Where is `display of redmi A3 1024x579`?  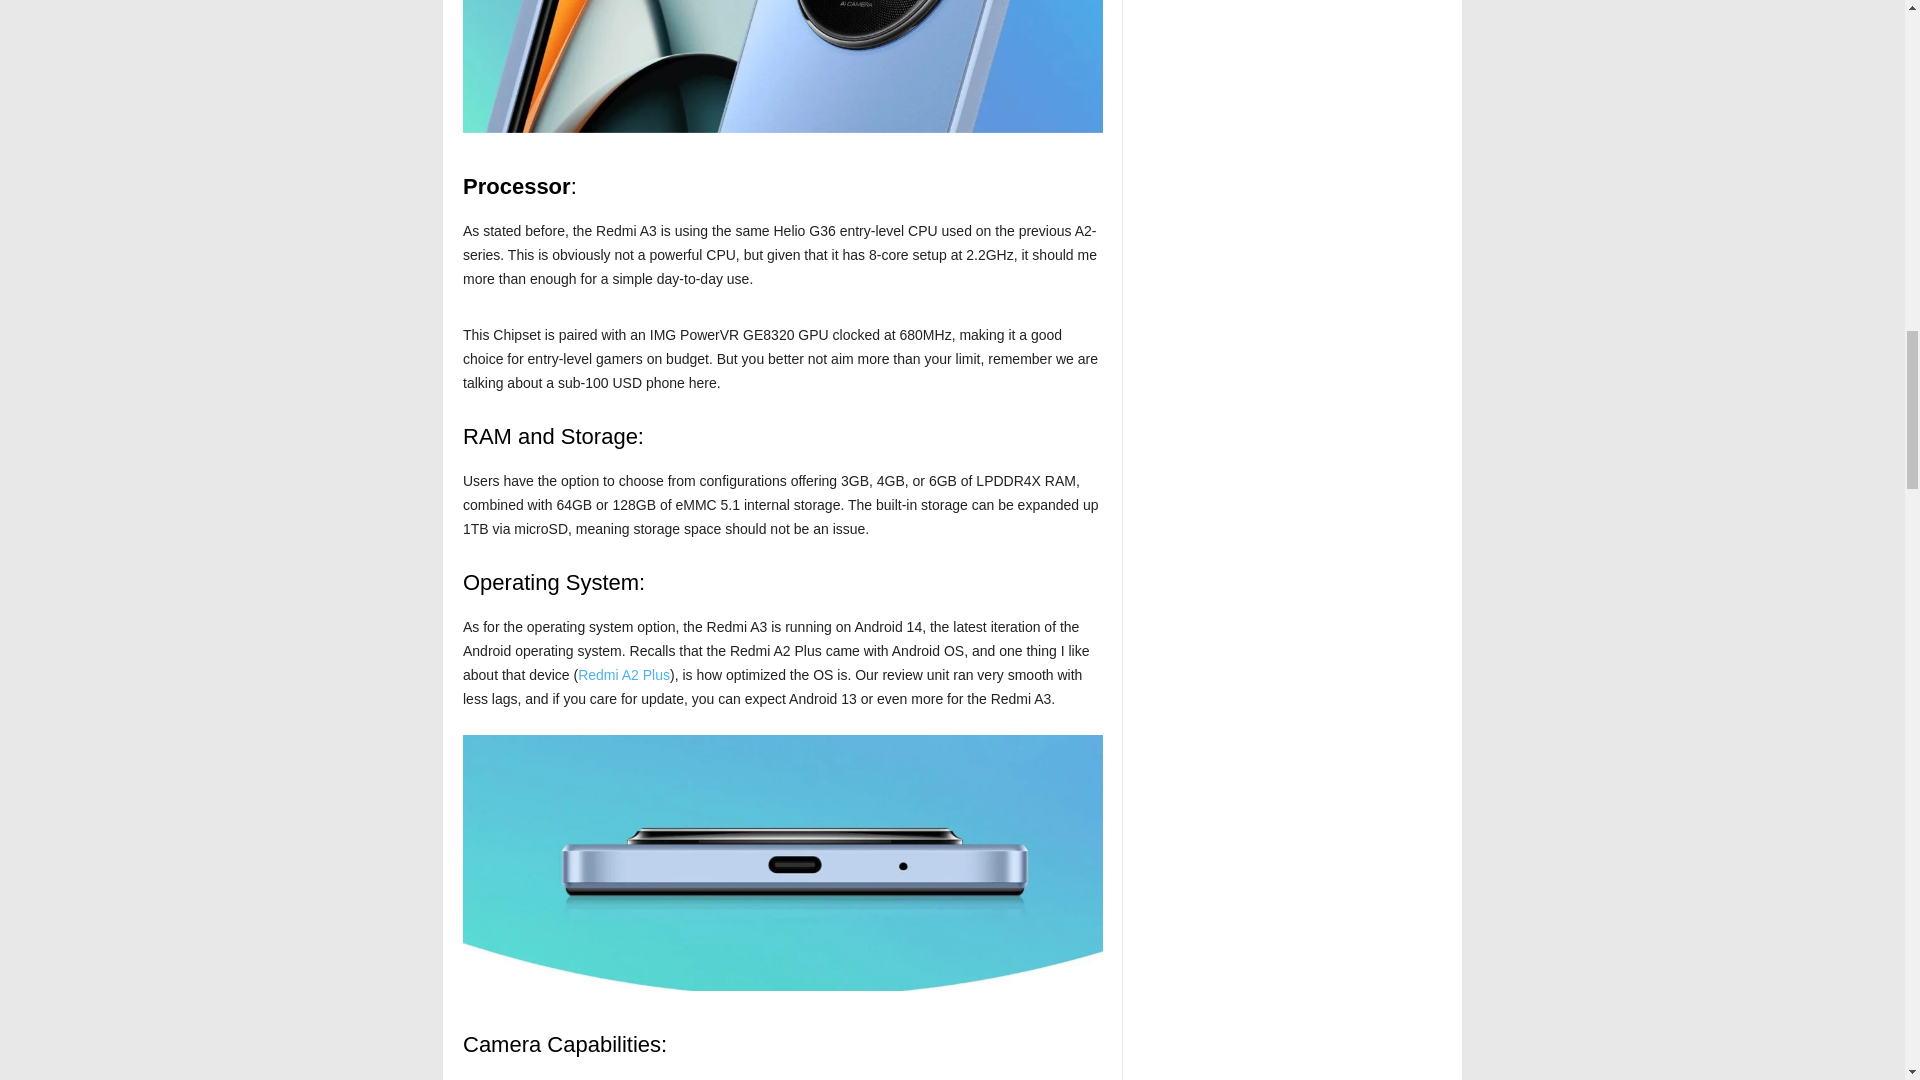 display of redmi A3 1024x579 is located at coordinates (782, 66).